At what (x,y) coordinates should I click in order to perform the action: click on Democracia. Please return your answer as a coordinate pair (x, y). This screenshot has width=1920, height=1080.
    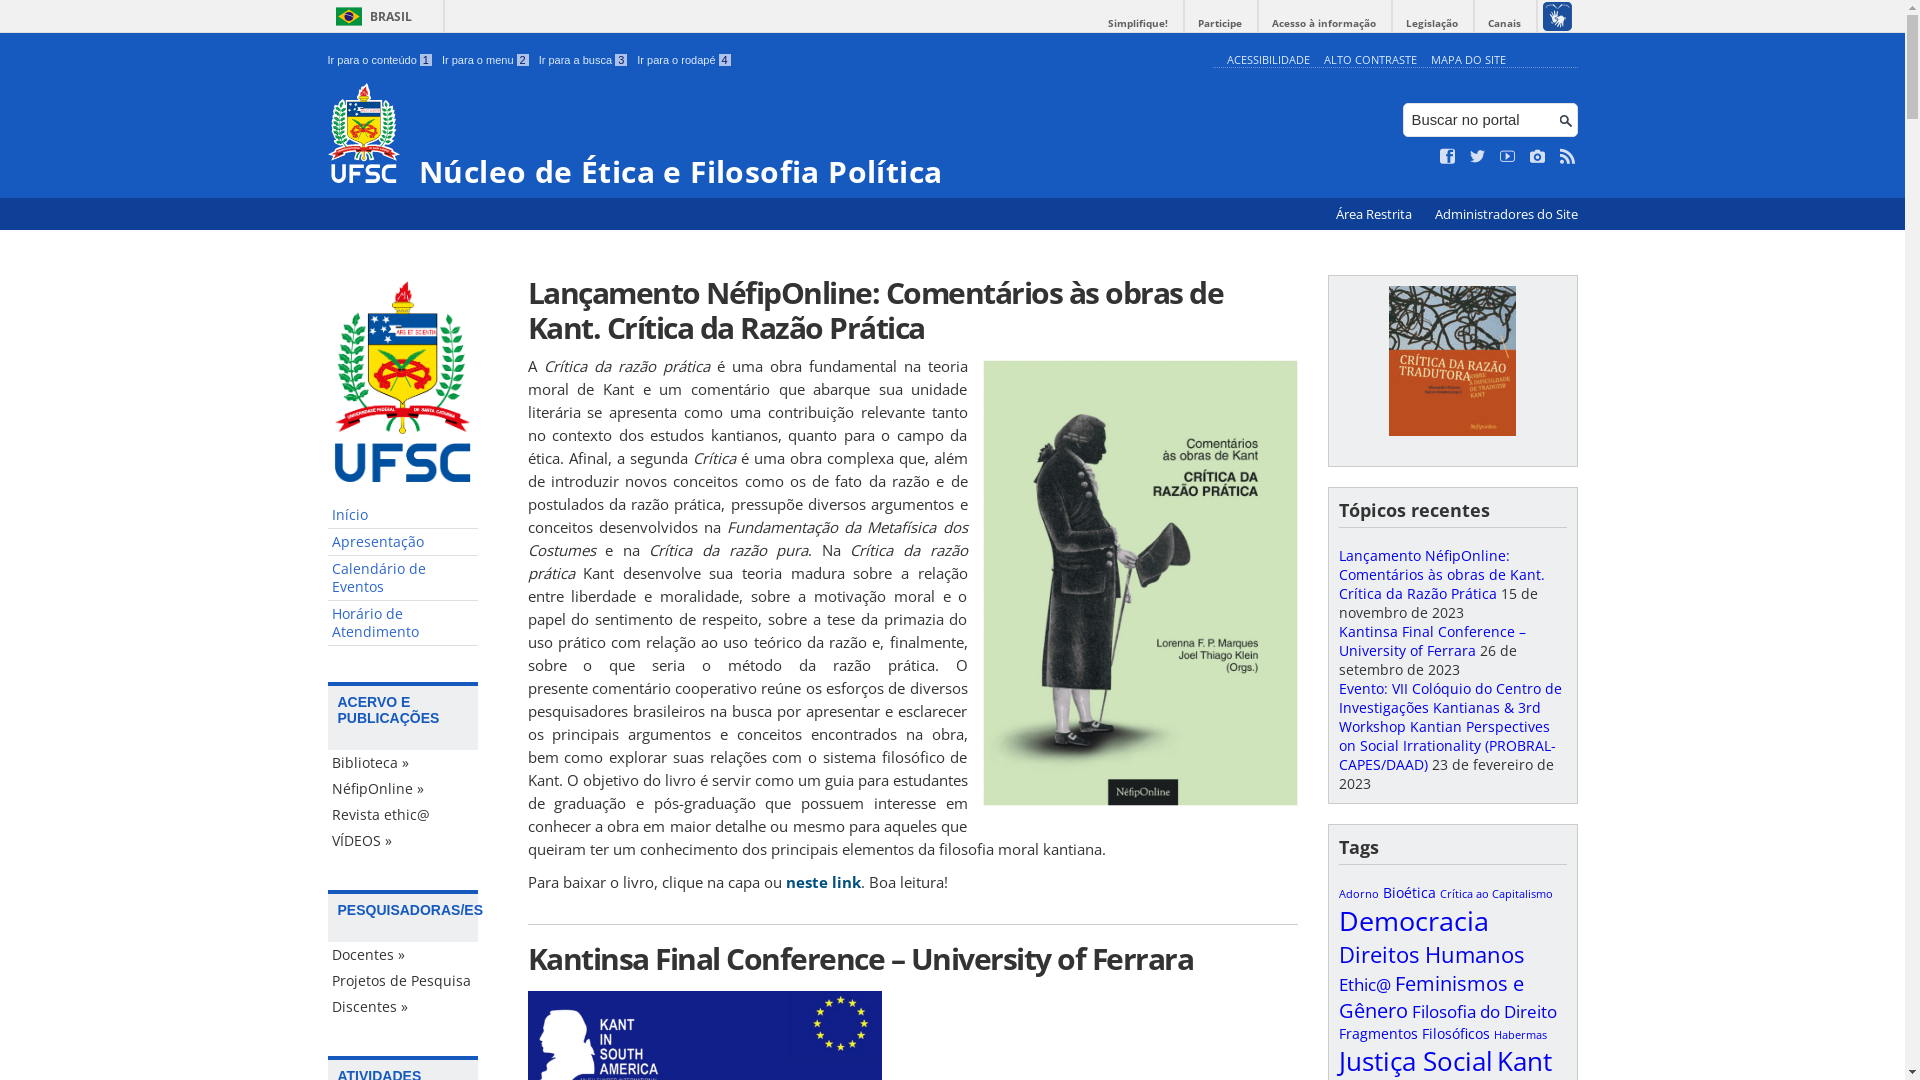
    Looking at the image, I should click on (1413, 920).